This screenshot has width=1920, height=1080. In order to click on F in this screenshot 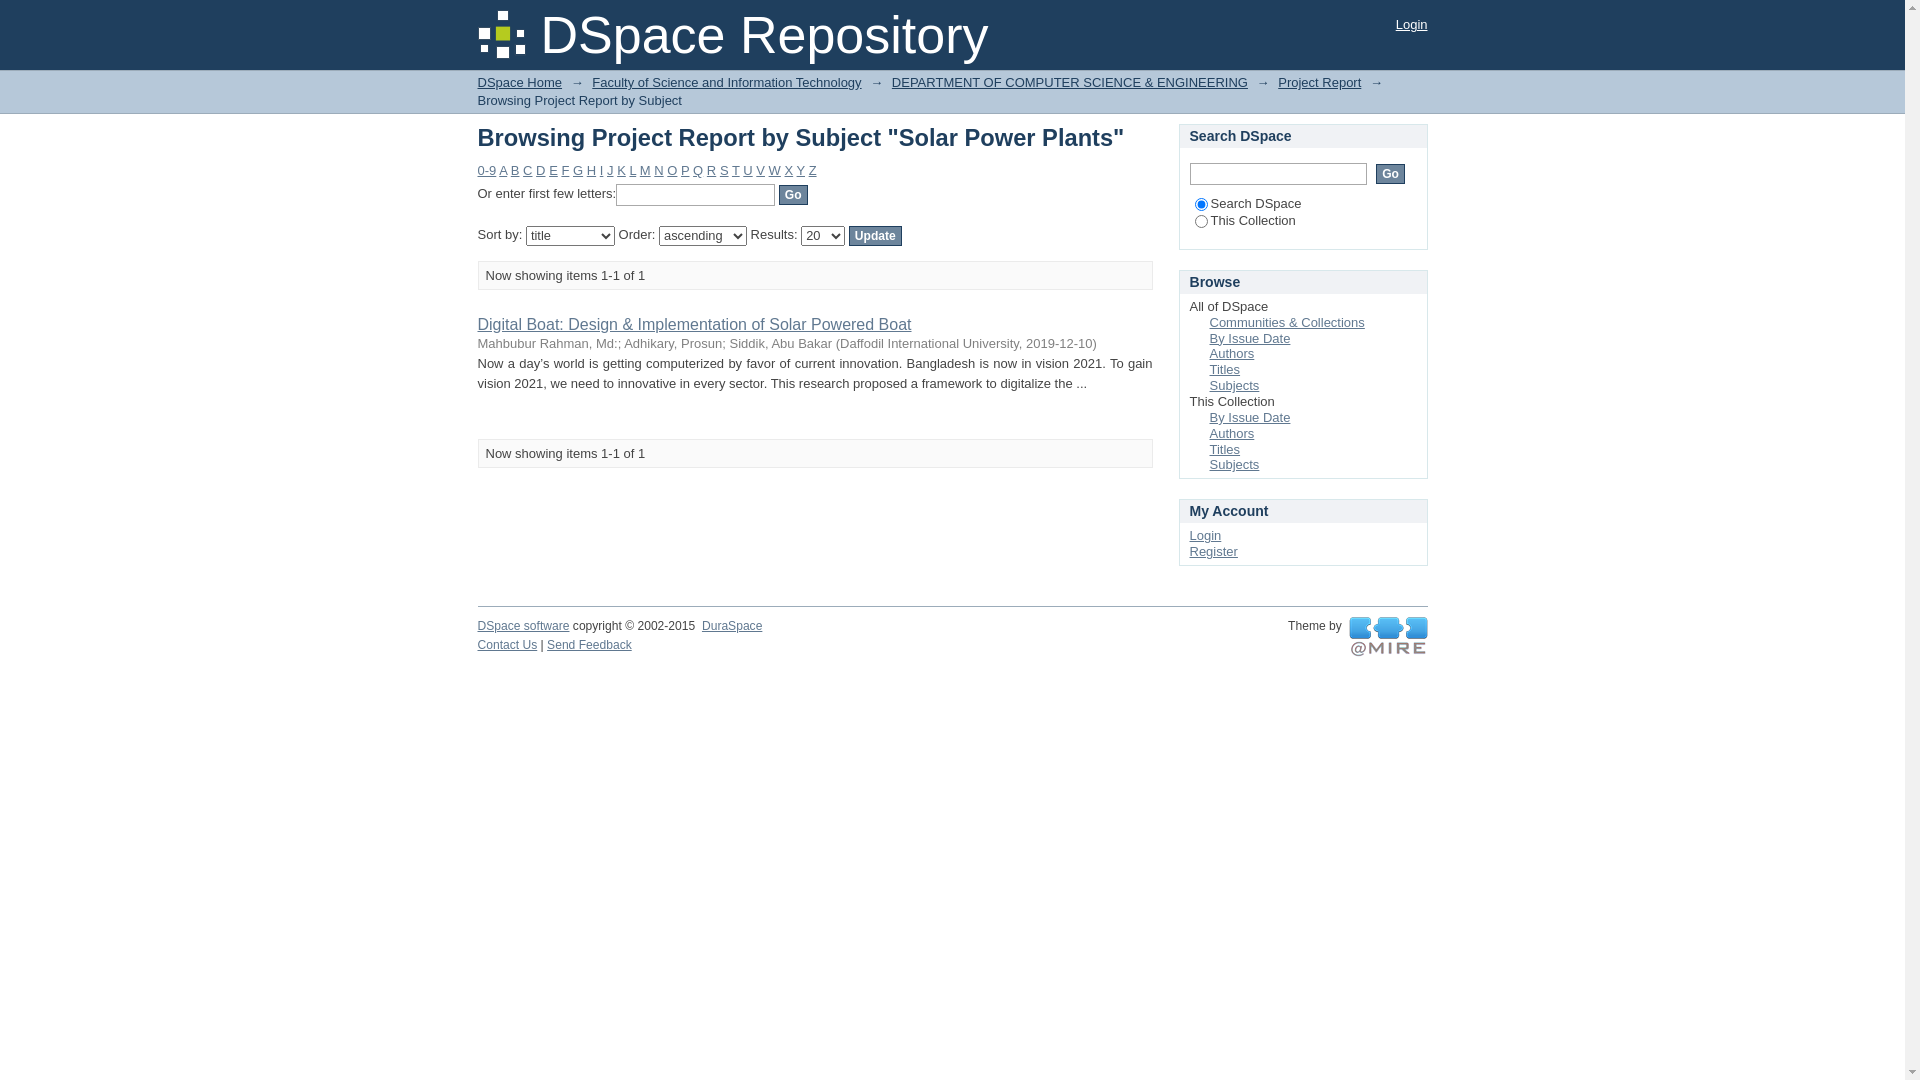, I will do `click(565, 170)`.